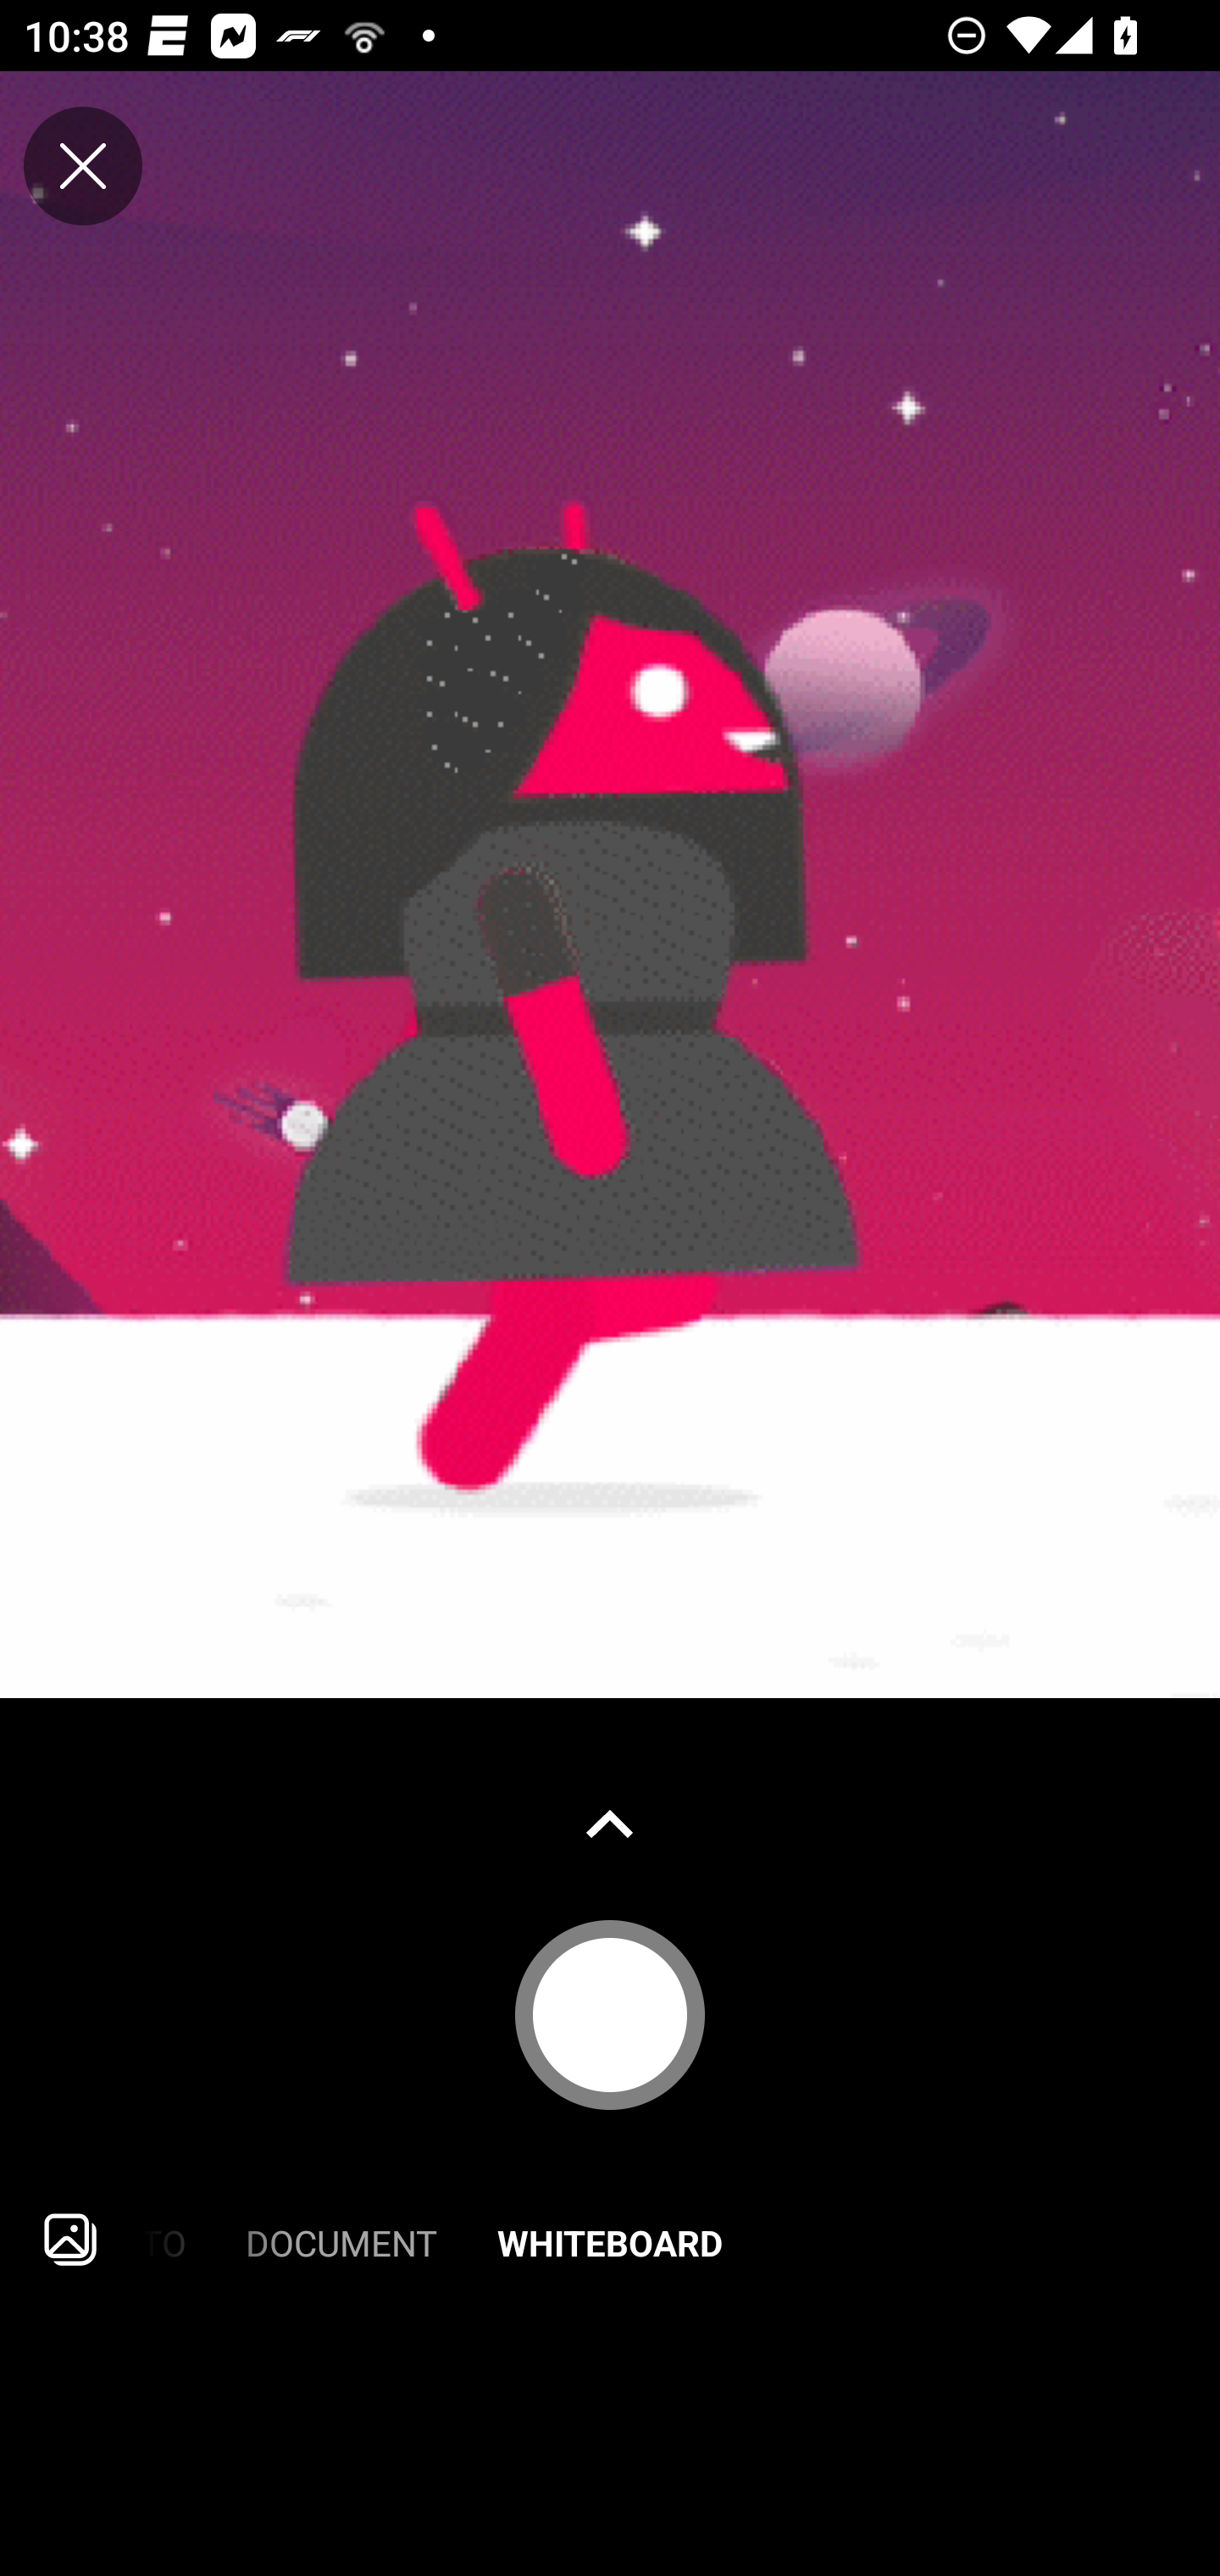 This screenshot has width=1220, height=2576. What do you see at coordinates (341, 2239) in the screenshot?
I see `DOCUMENT` at bounding box center [341, 2239].